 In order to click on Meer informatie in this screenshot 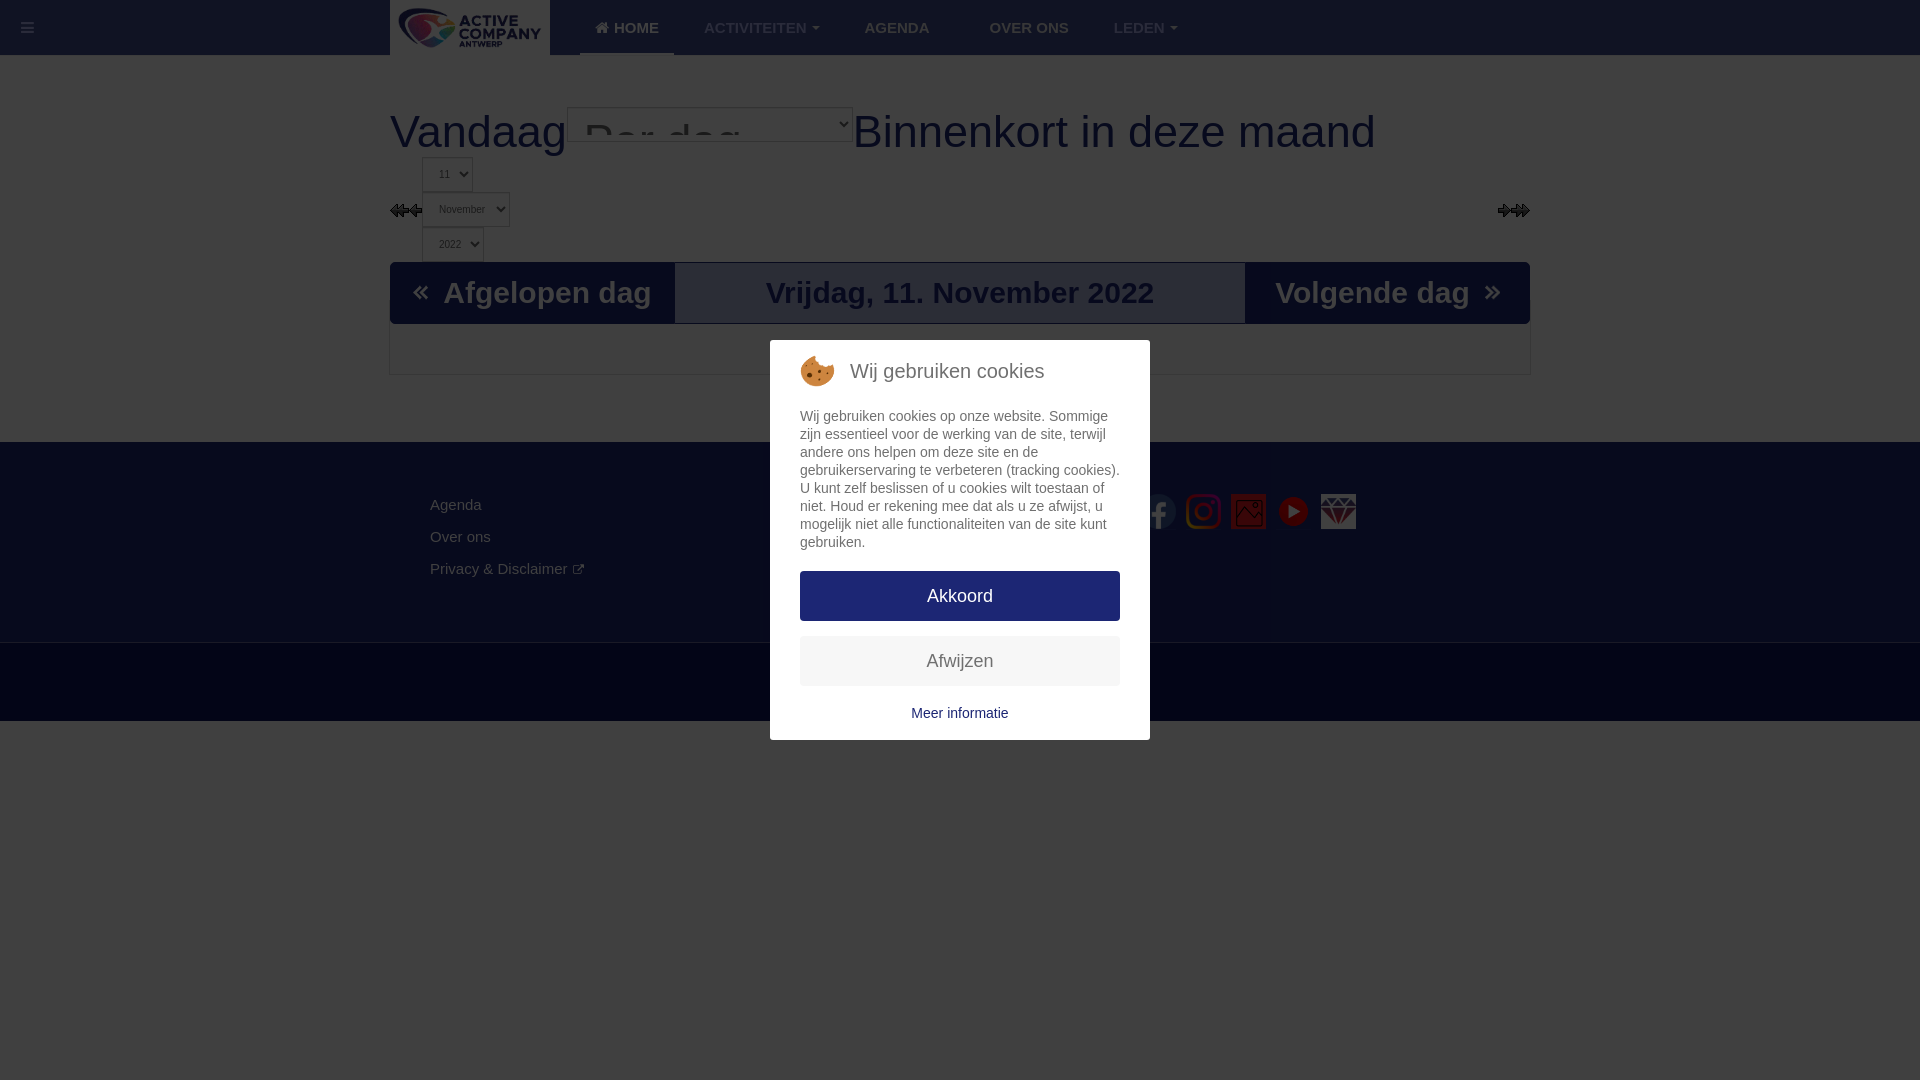, I will do `click(960, 713)`.